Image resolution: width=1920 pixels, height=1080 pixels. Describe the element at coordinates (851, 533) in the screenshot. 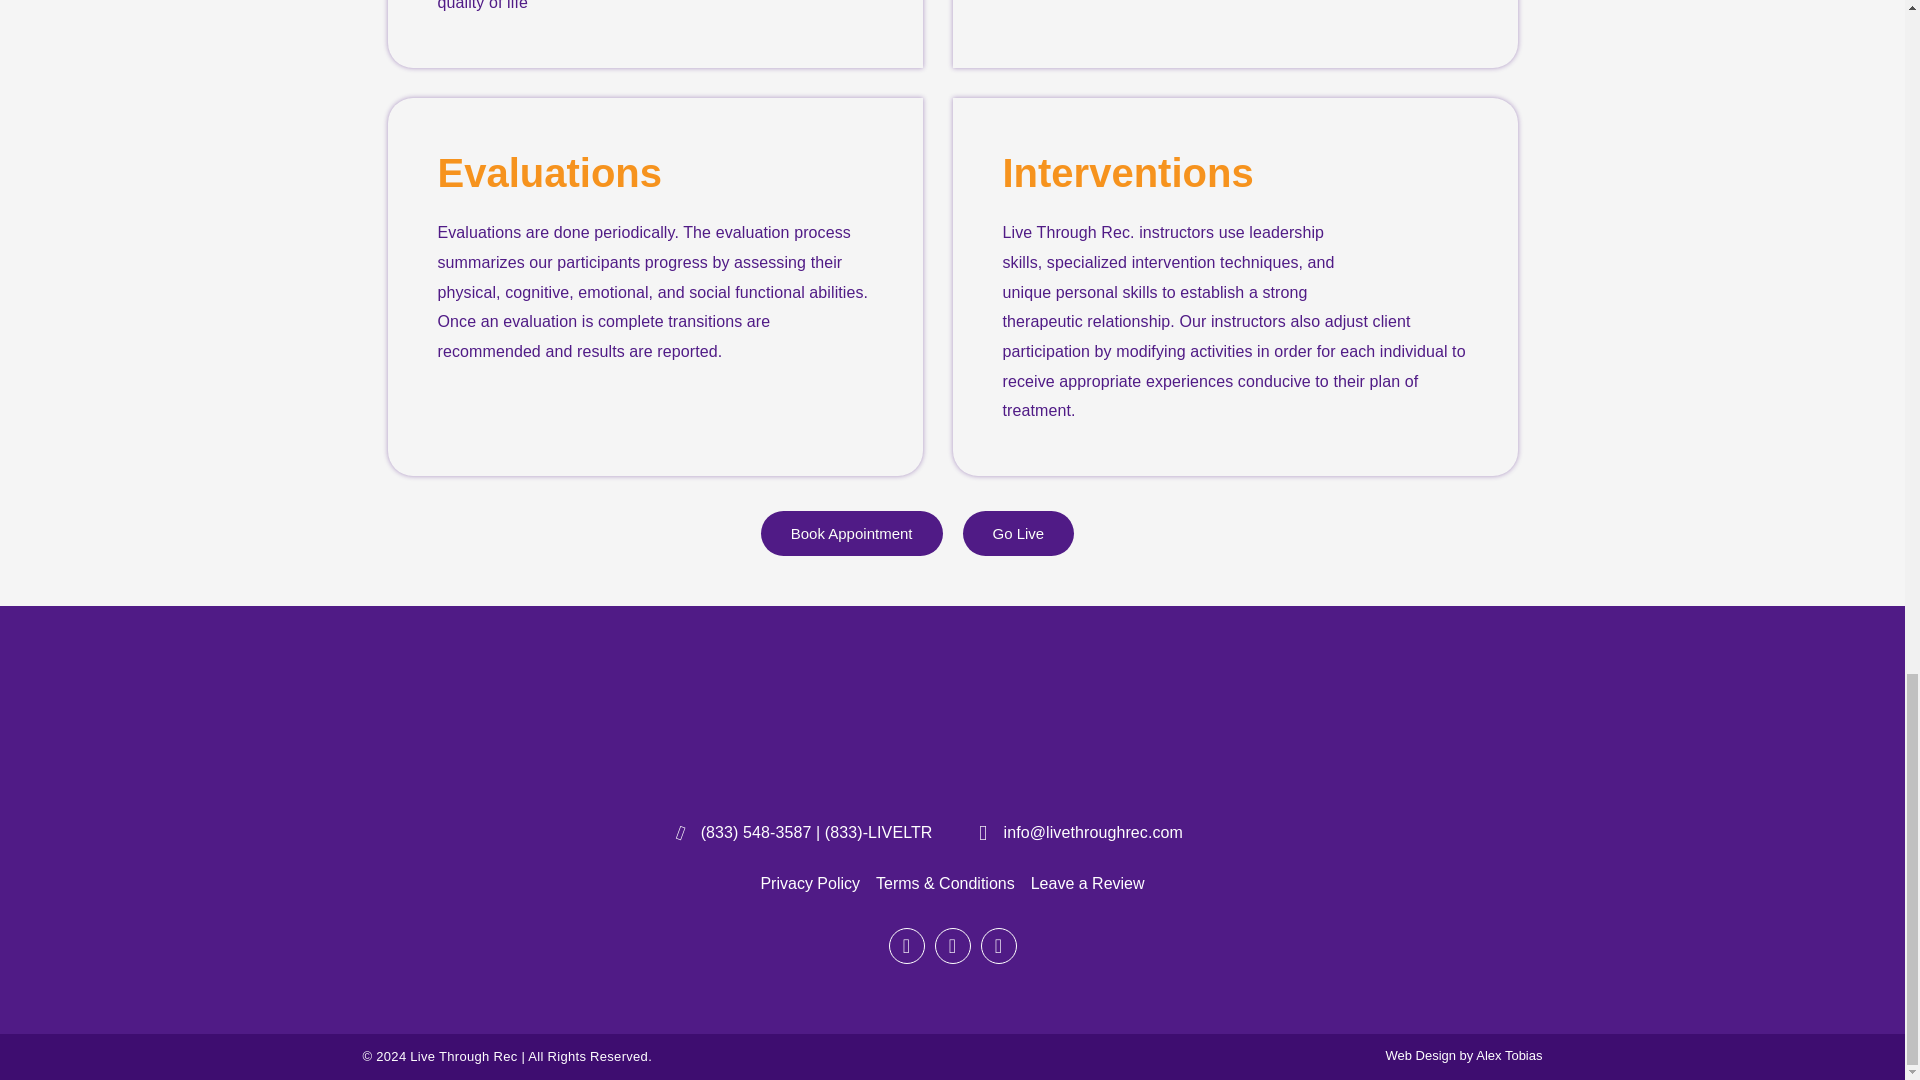

I see `Book Appointment` at that location.